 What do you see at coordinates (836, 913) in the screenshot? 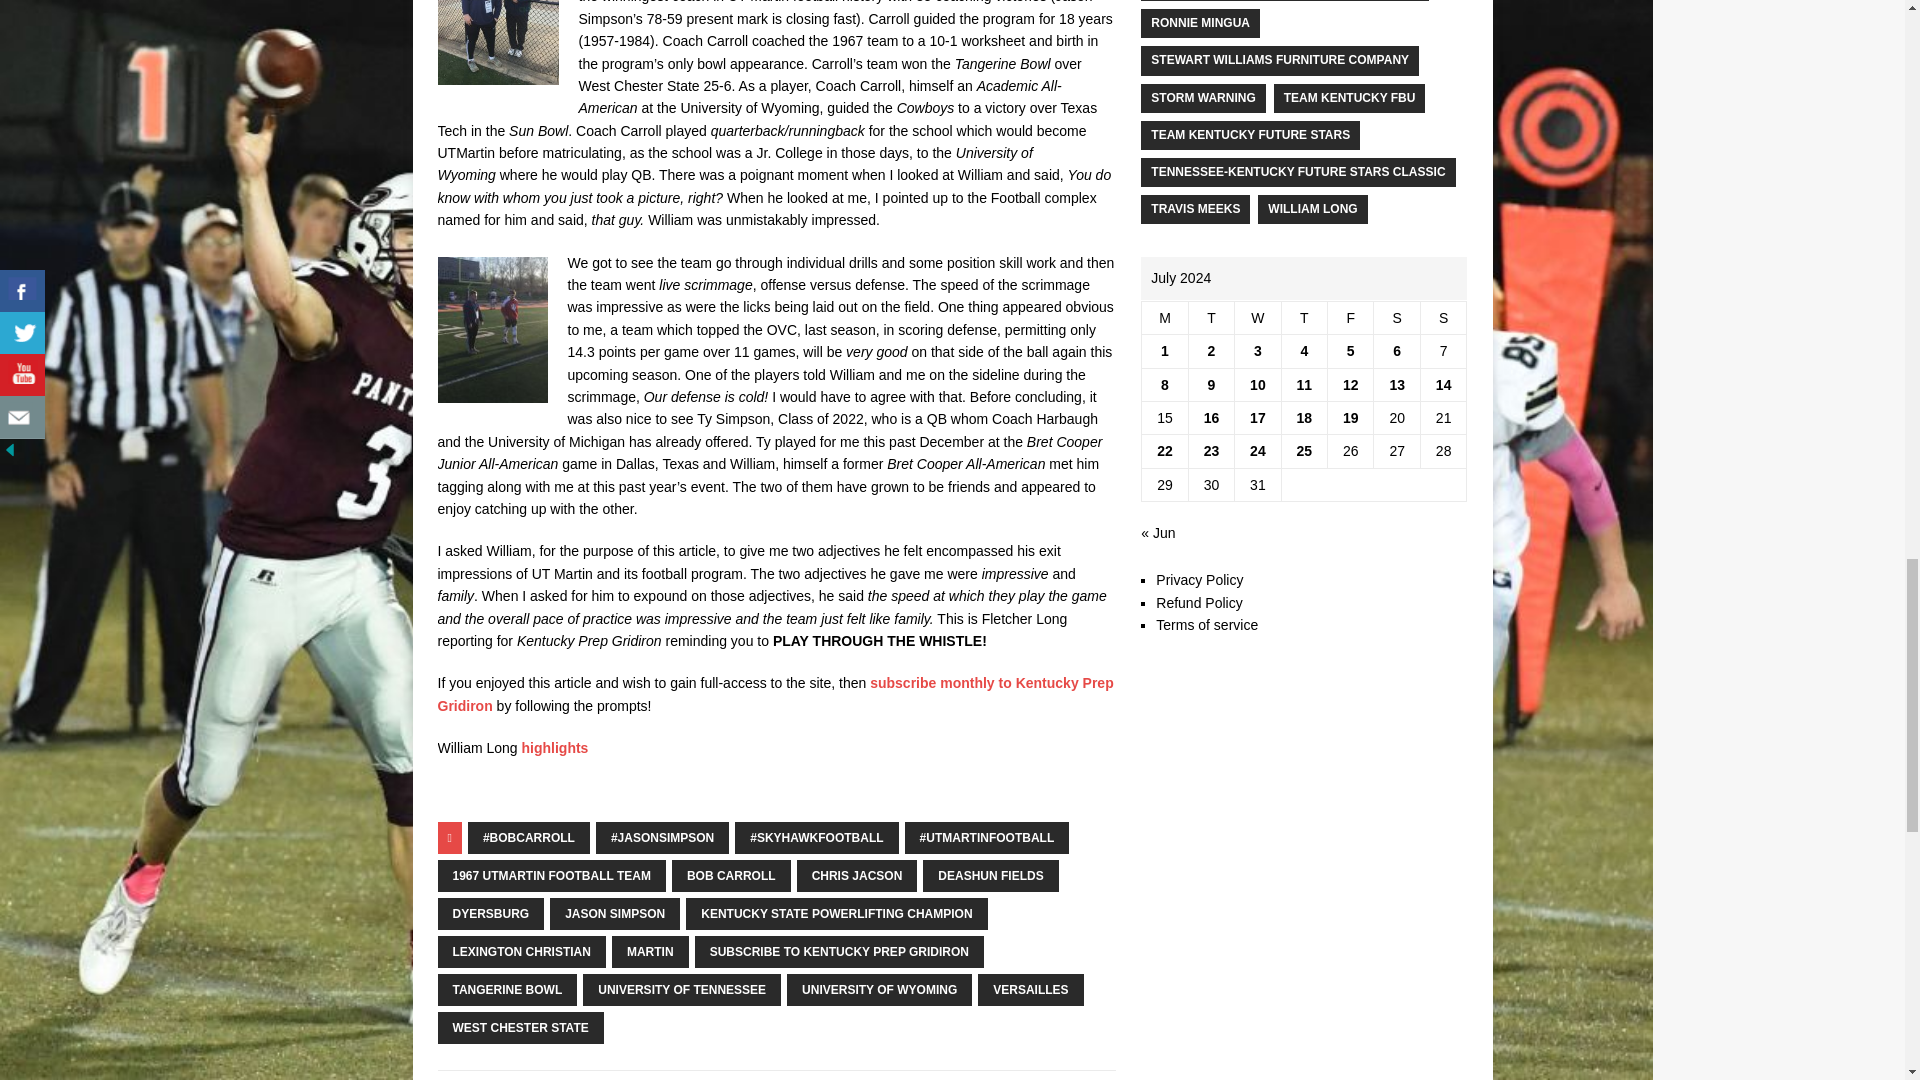
I see `KENTUCKY STATE POWERLIFTING CHAMPION` at bounding box center [836, 913].